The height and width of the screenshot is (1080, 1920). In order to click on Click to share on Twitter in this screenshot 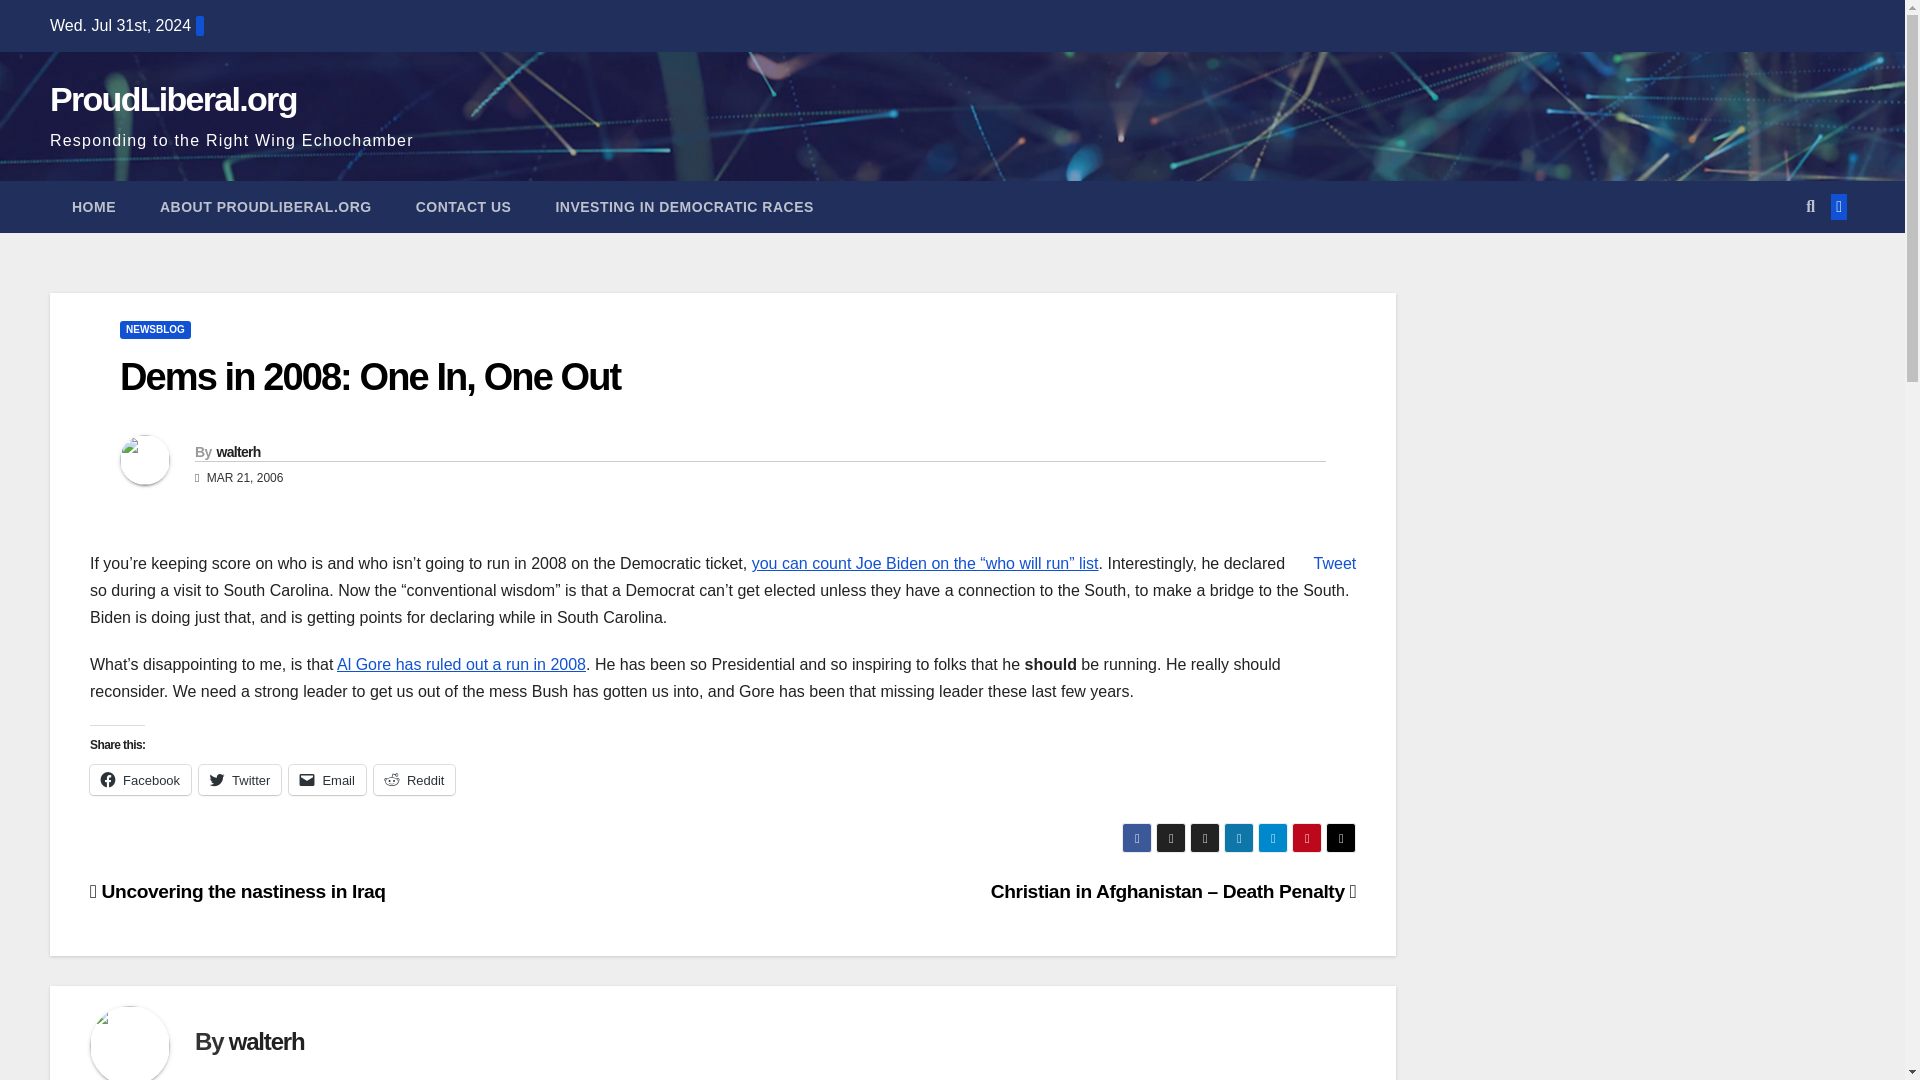, I will do `click(240, 779)`.